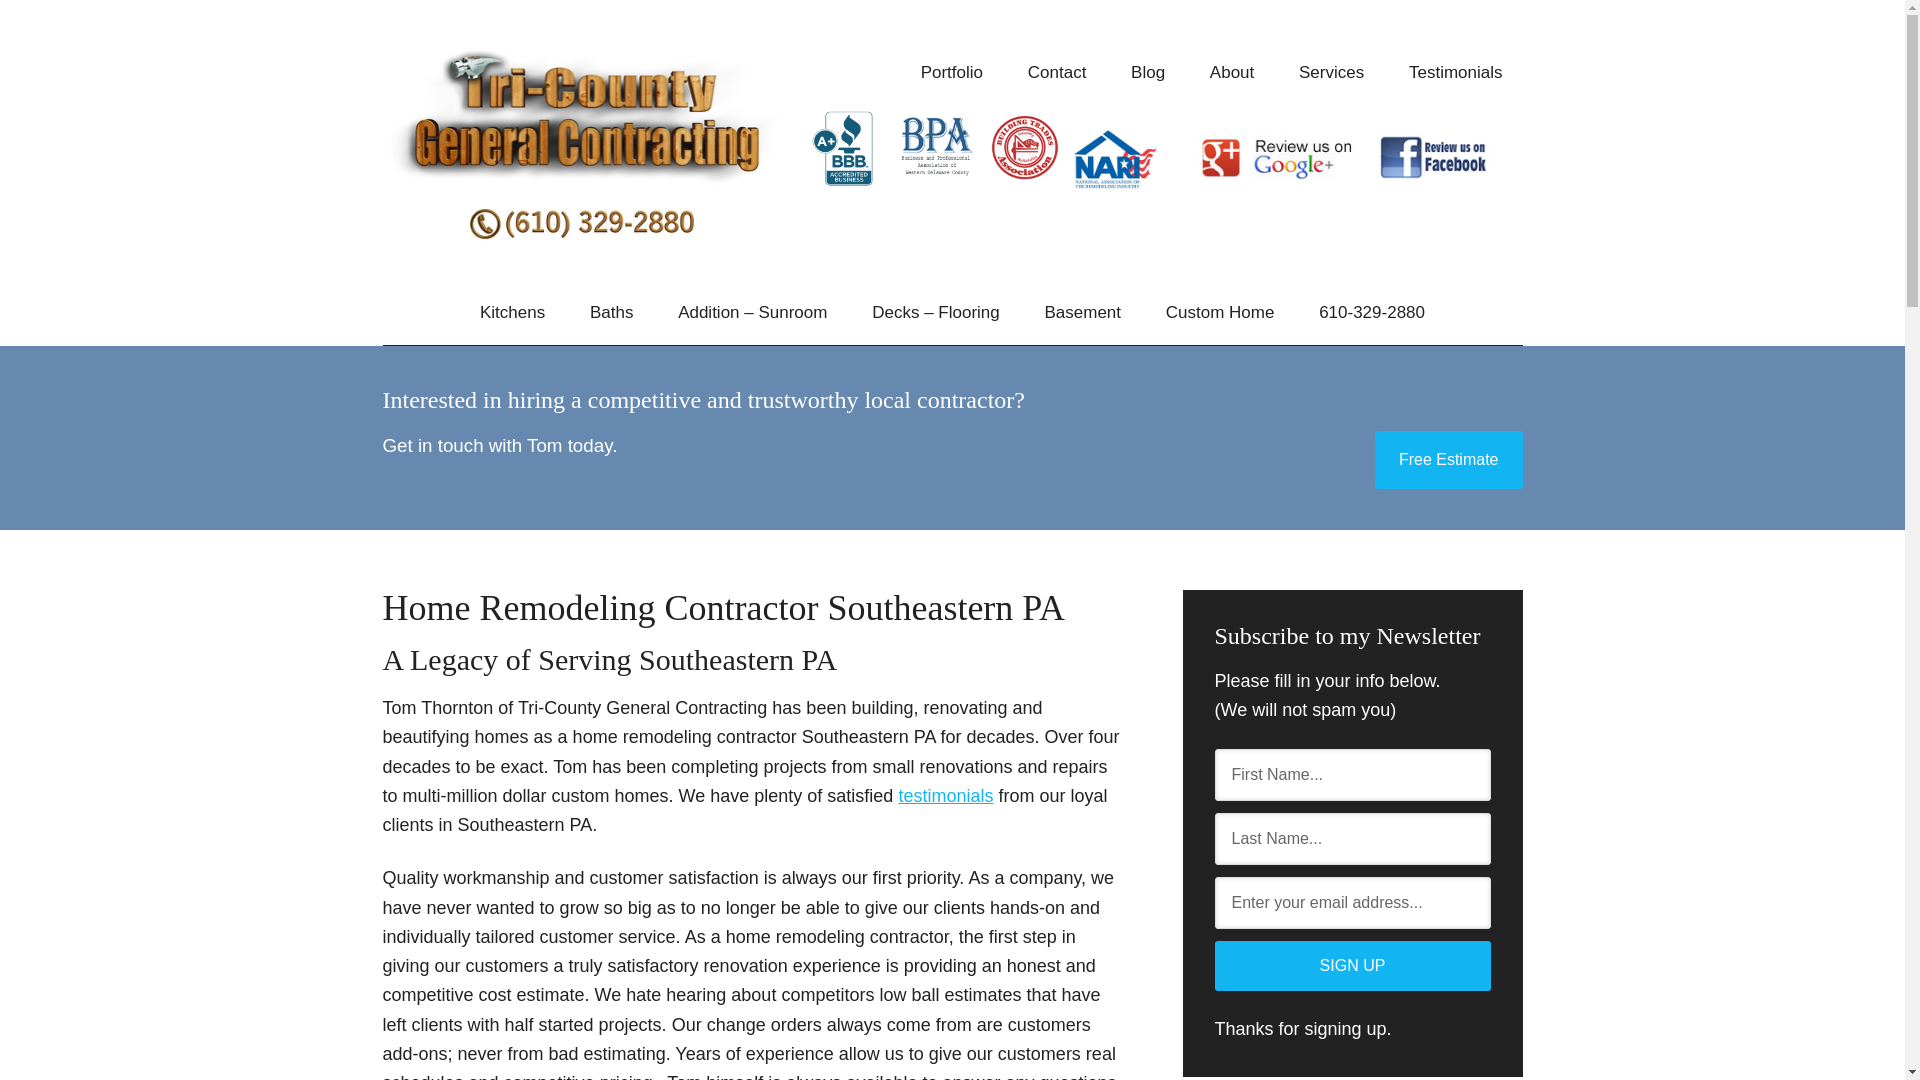 This screenshot has height=1080, width=1920. Describe the element at coordinates (951, 72) in the screenshot. I see `Portfolio` at that location.